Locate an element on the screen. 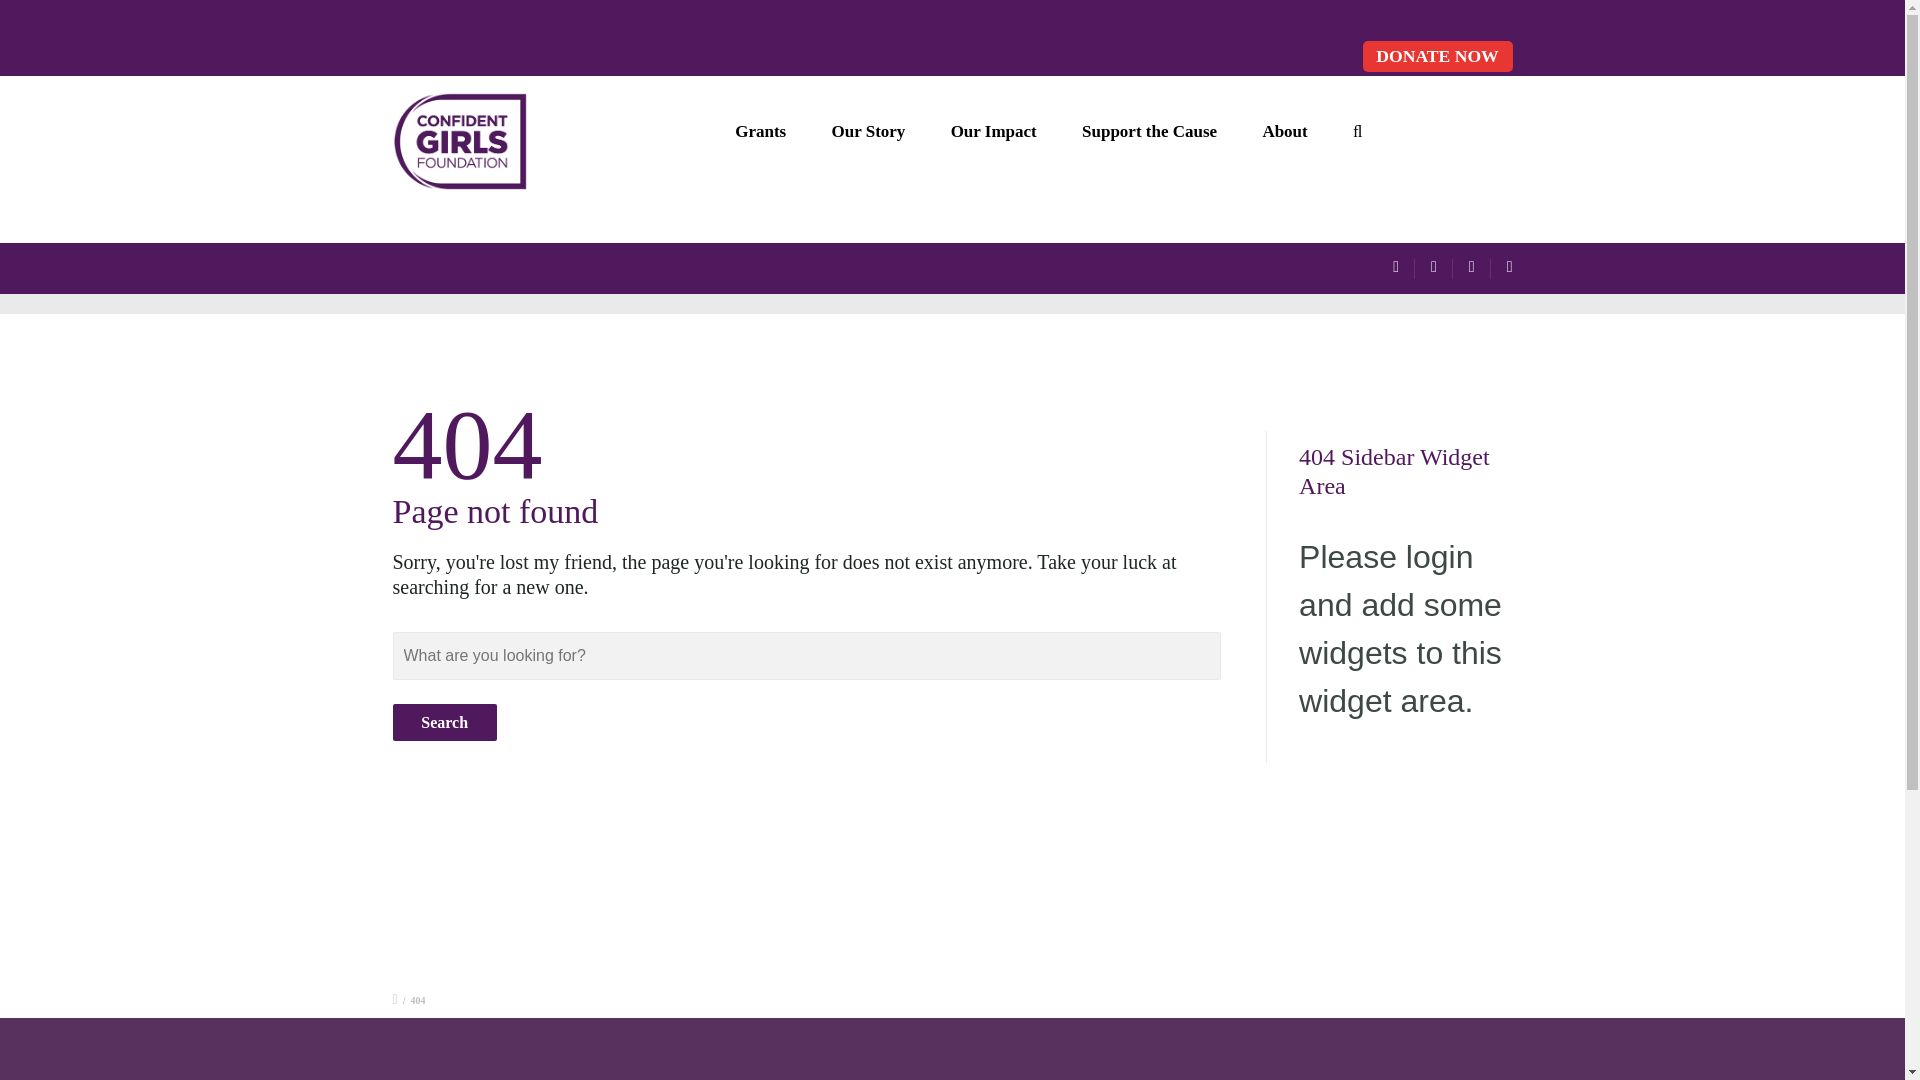 This screenshot has width=1920, height=1080. Grants is located at coordinates (761, 130).